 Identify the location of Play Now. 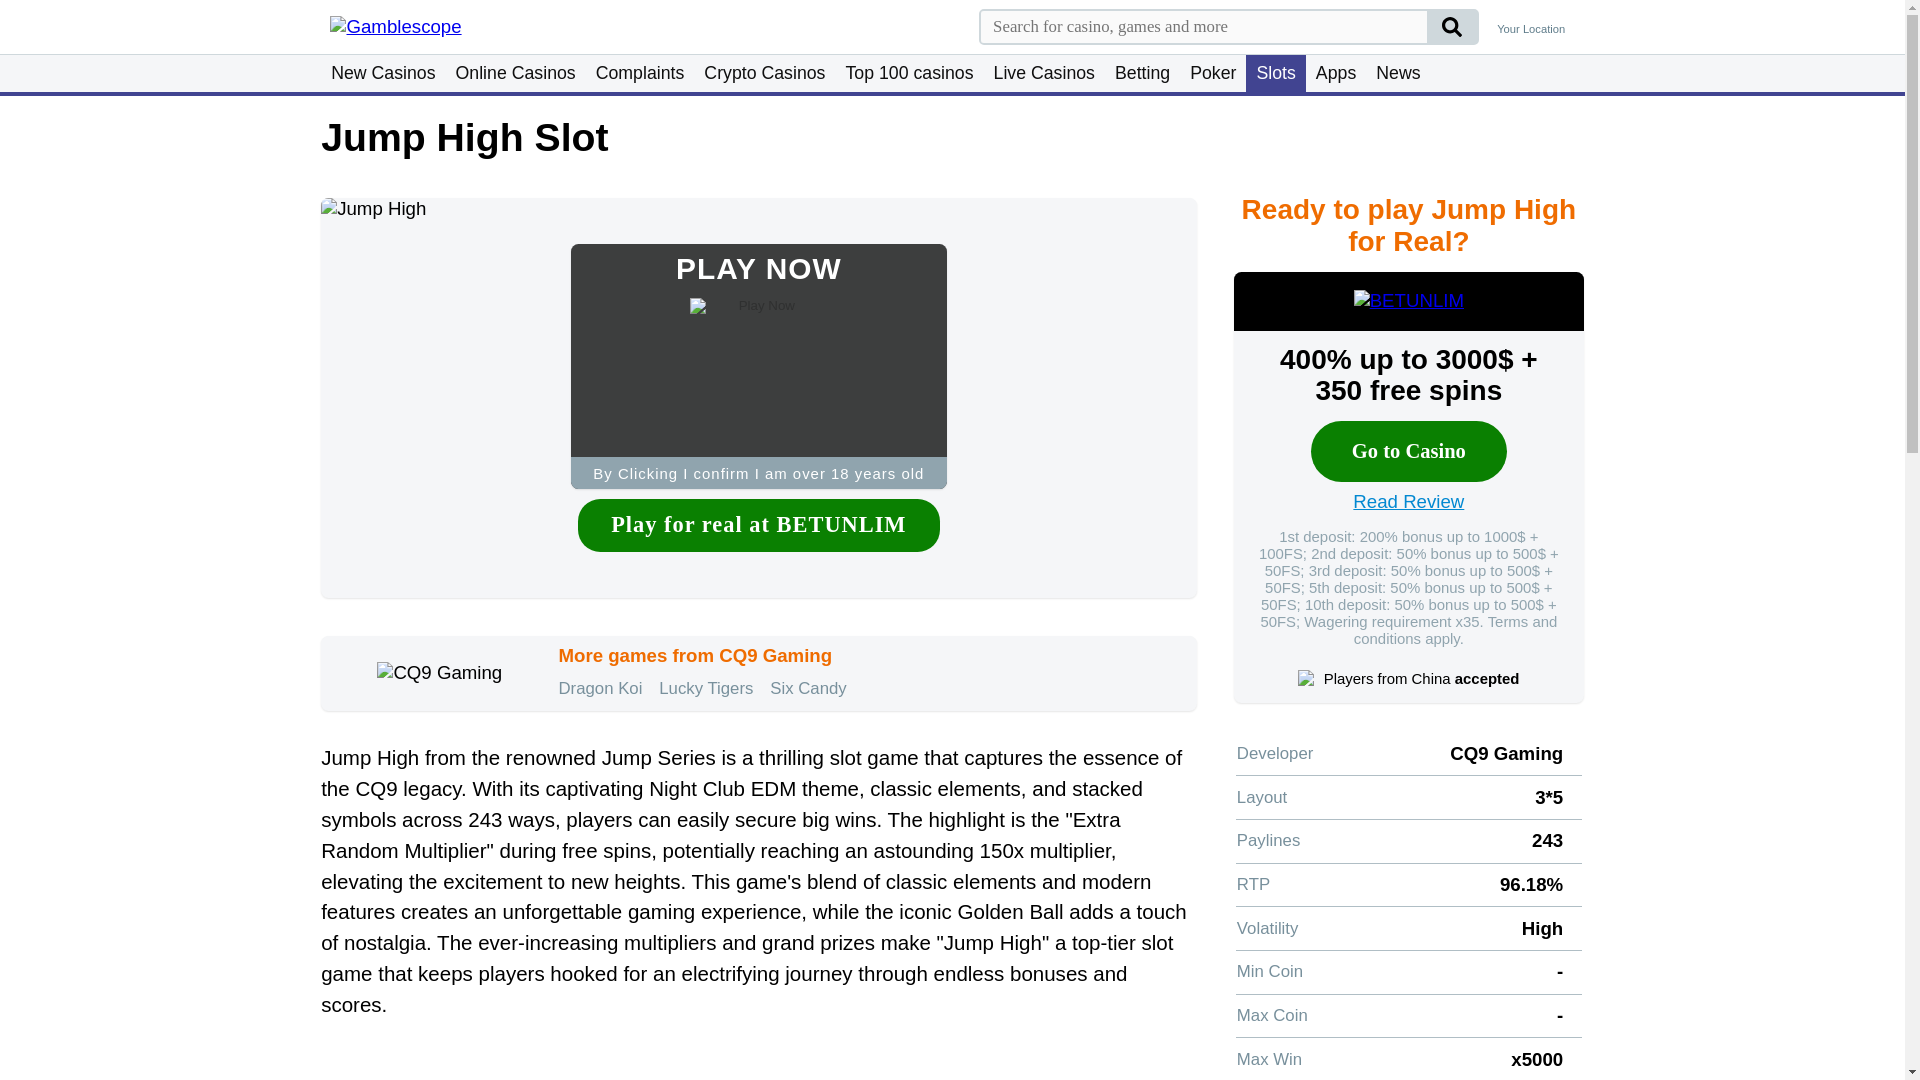
(758, 367).